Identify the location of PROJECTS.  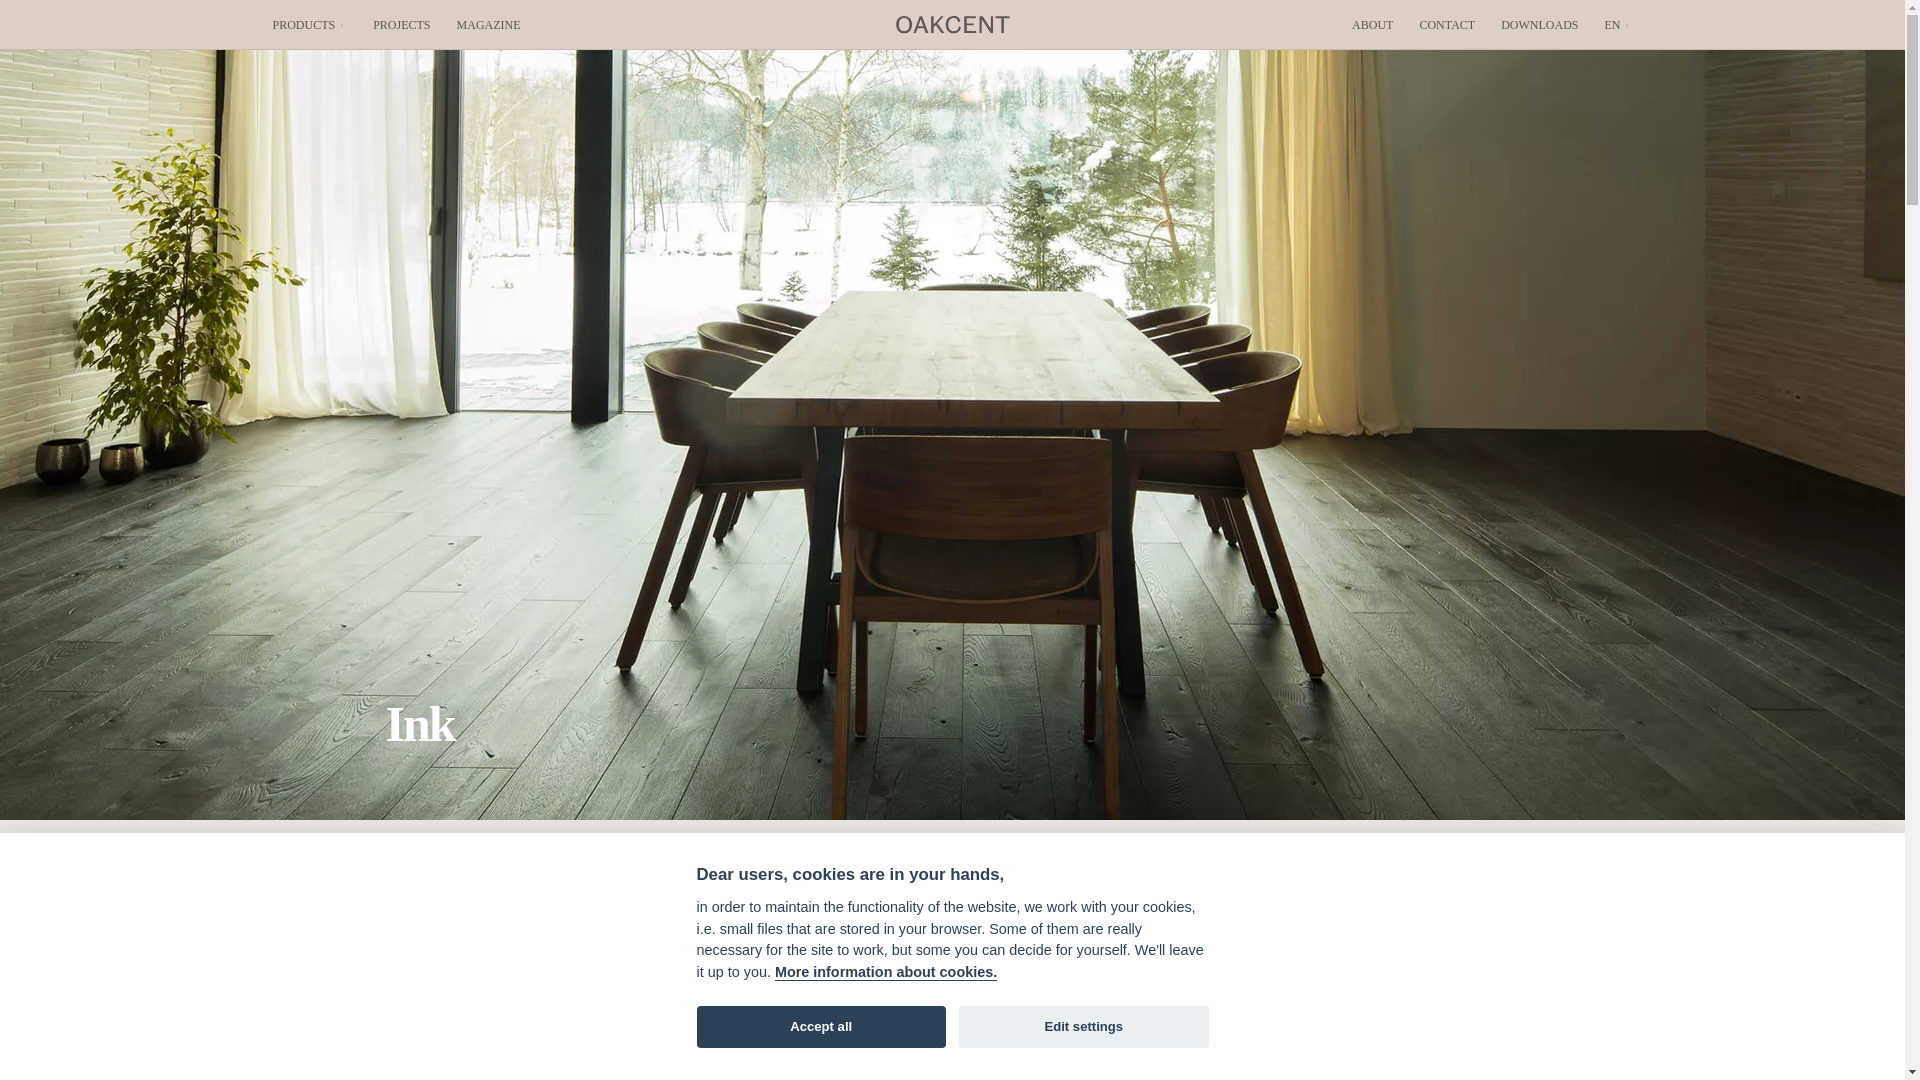
(401, 24).